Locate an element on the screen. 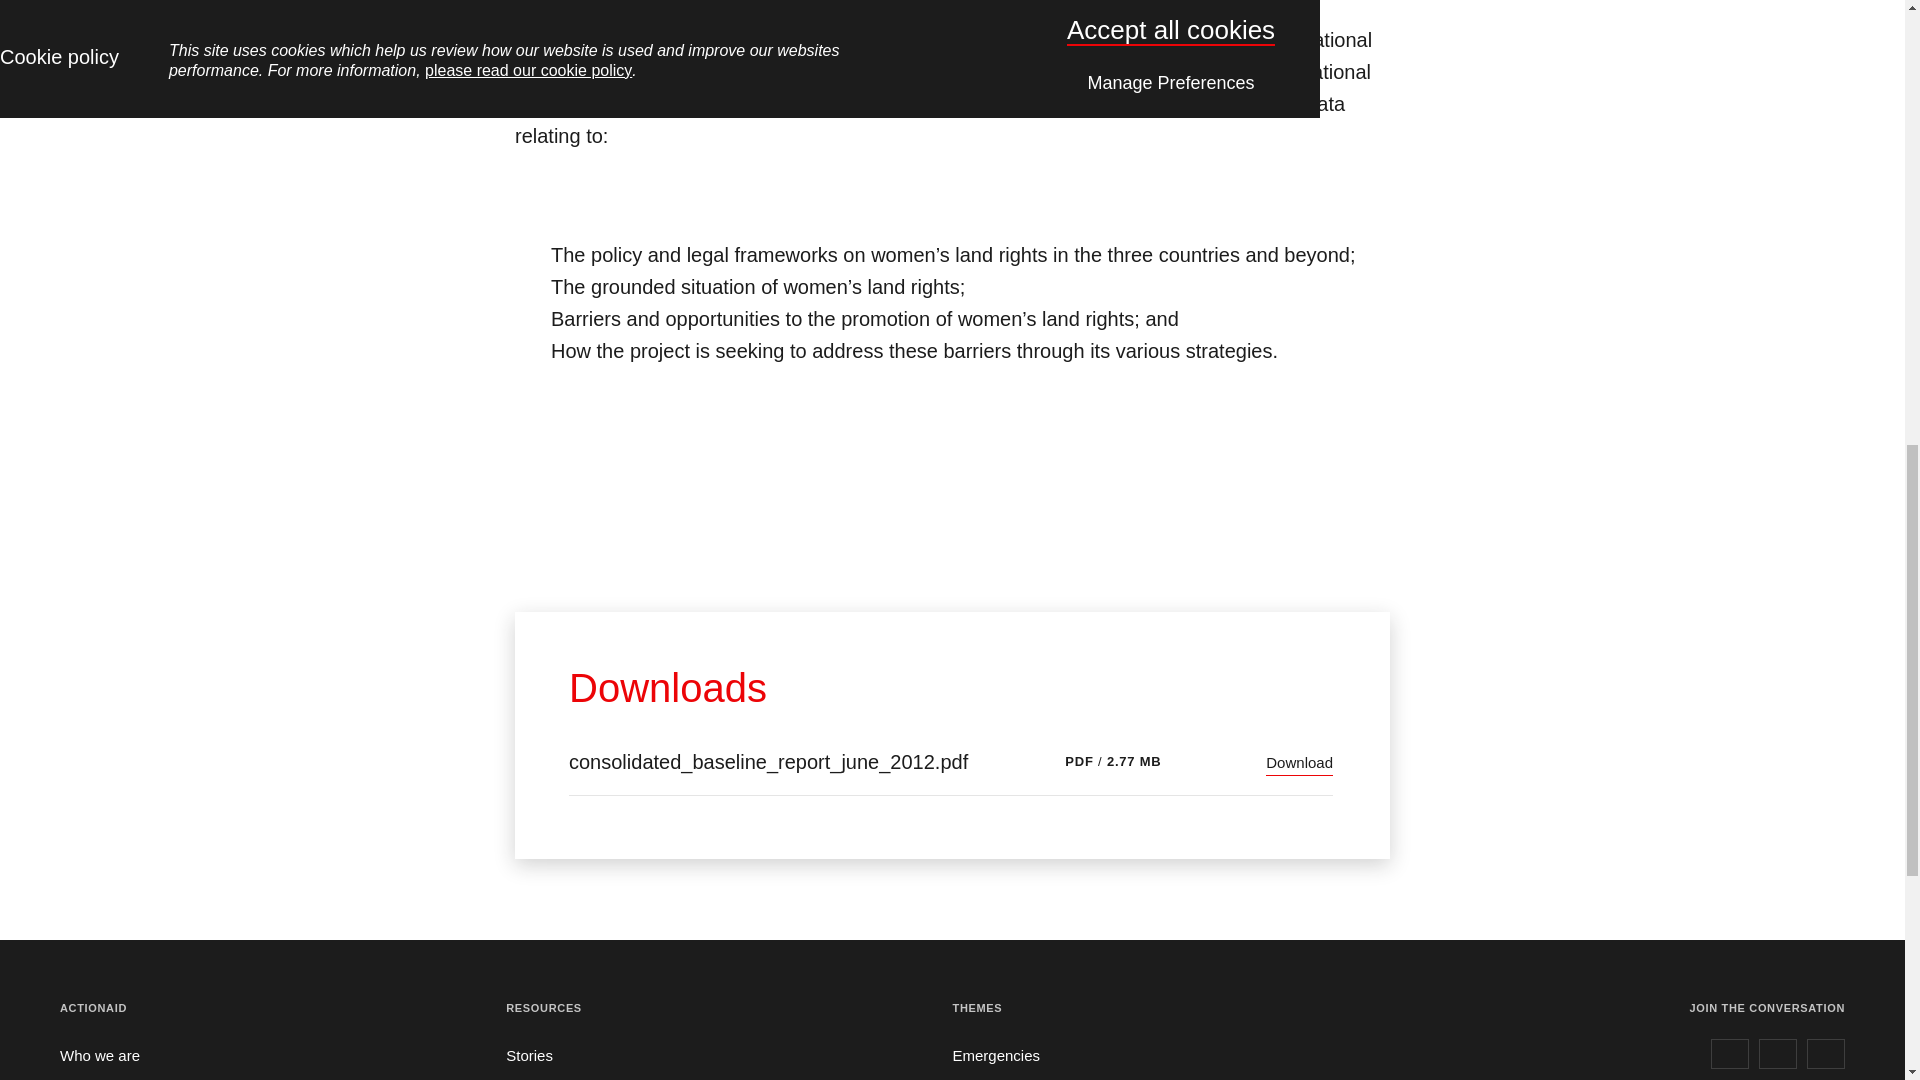 This screenshot has width=1920, height=1080. Facebook is located at coordinates (1730, 1054).